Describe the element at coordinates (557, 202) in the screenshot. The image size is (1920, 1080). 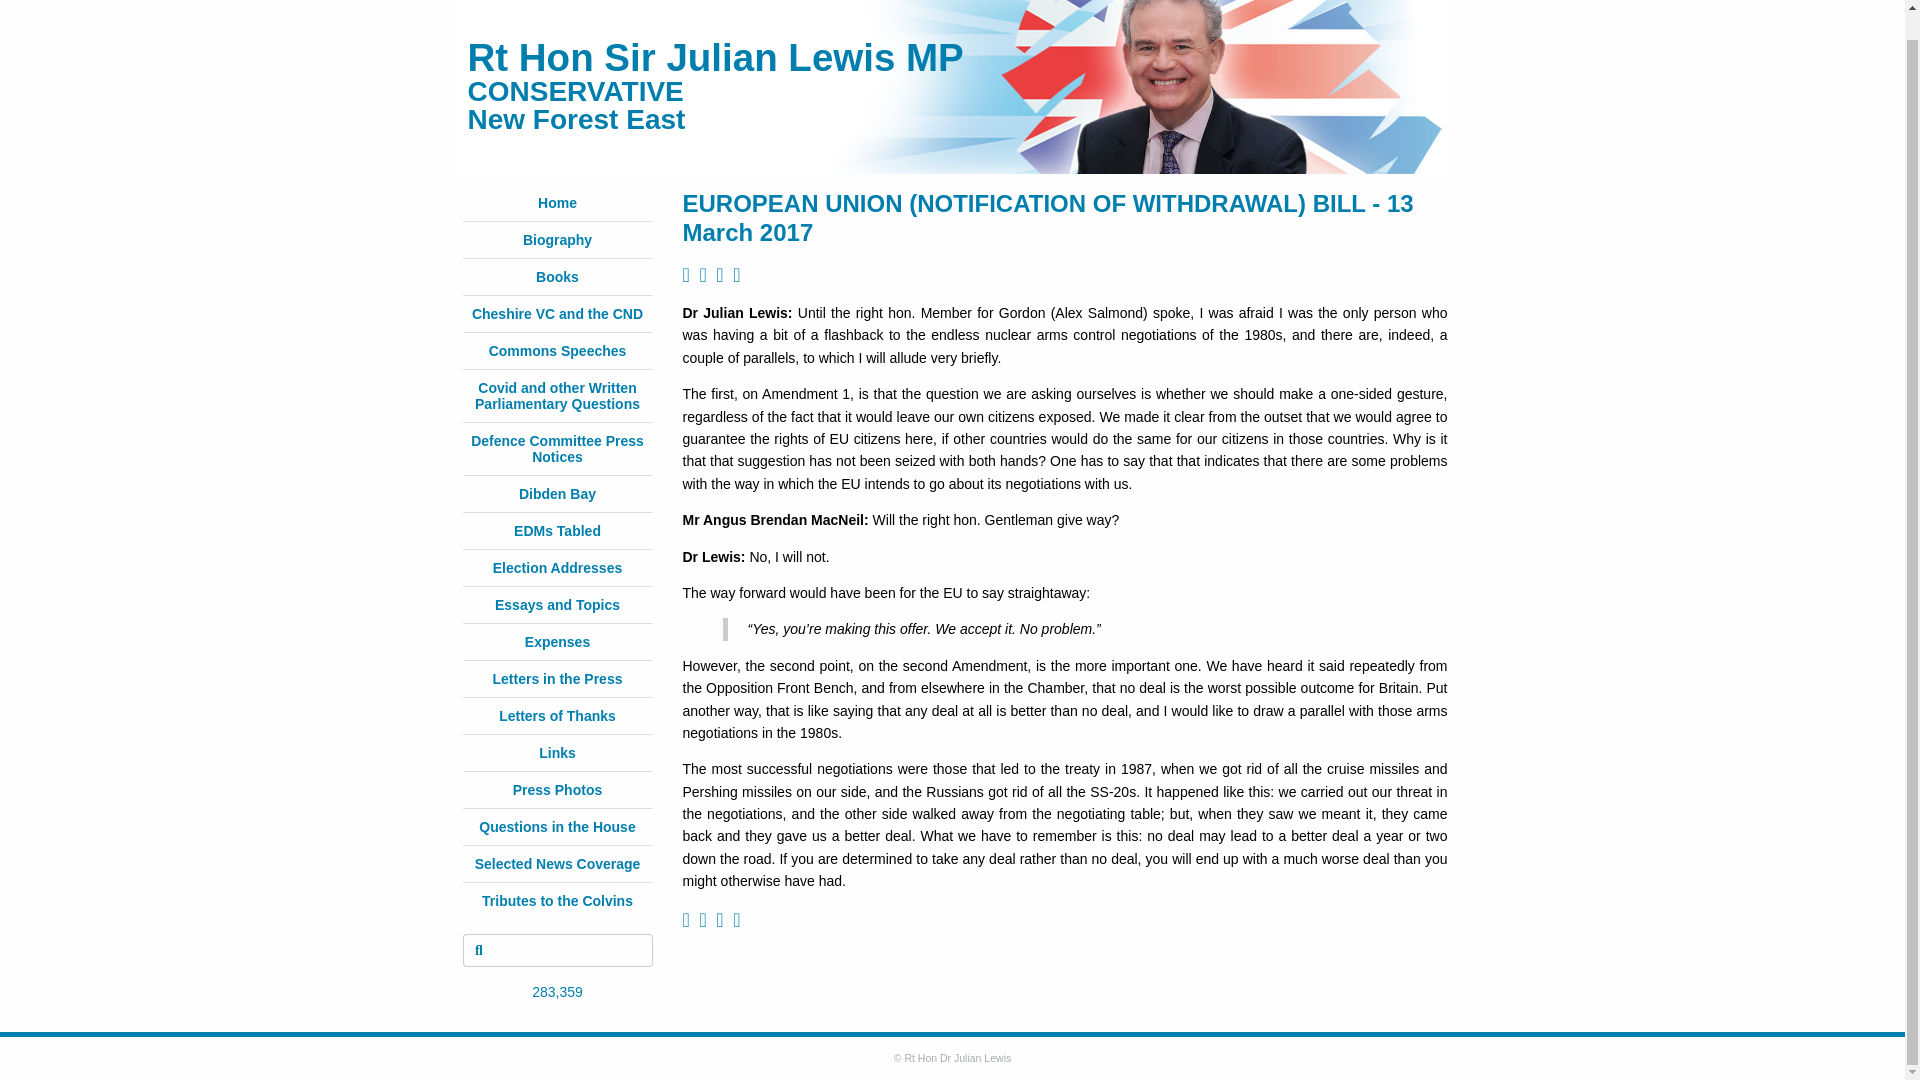
I see `Home` at that location.